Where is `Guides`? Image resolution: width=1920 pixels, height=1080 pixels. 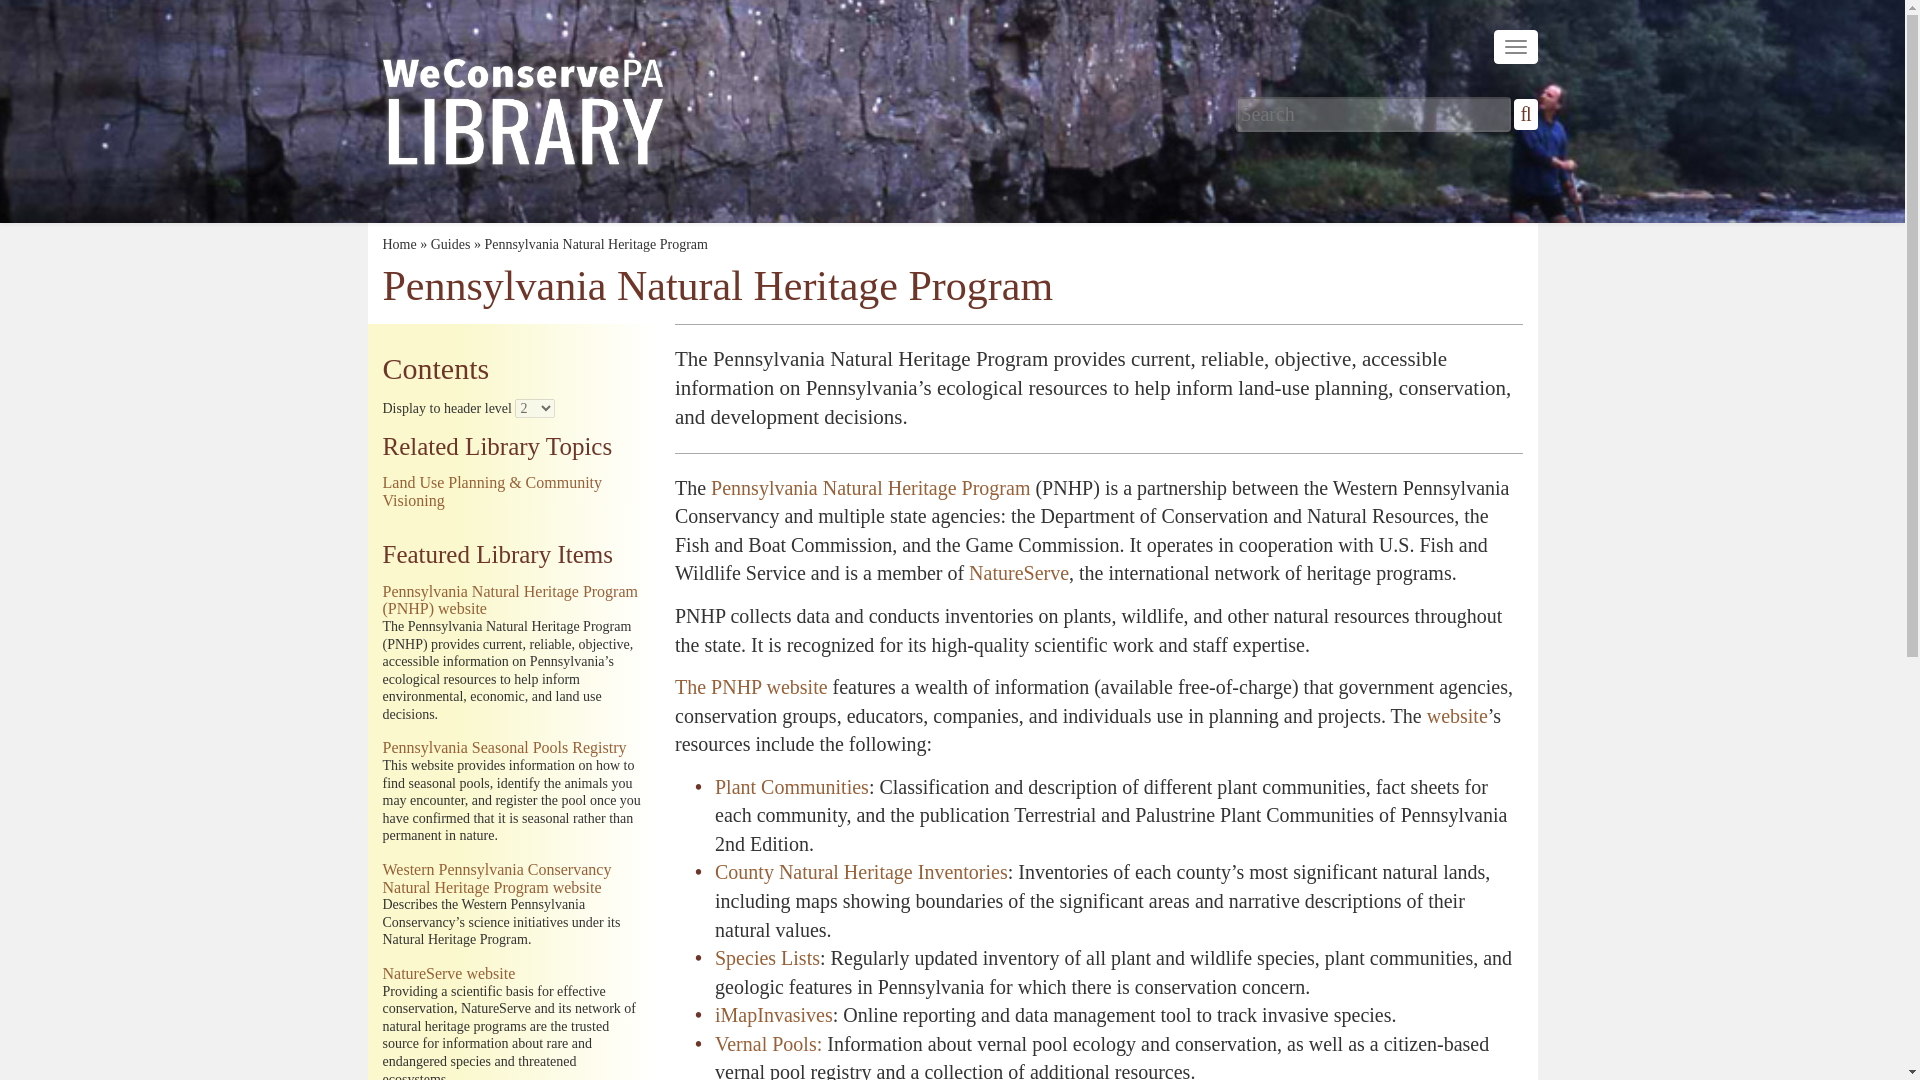
Guides is located at coordinates (450, 244).